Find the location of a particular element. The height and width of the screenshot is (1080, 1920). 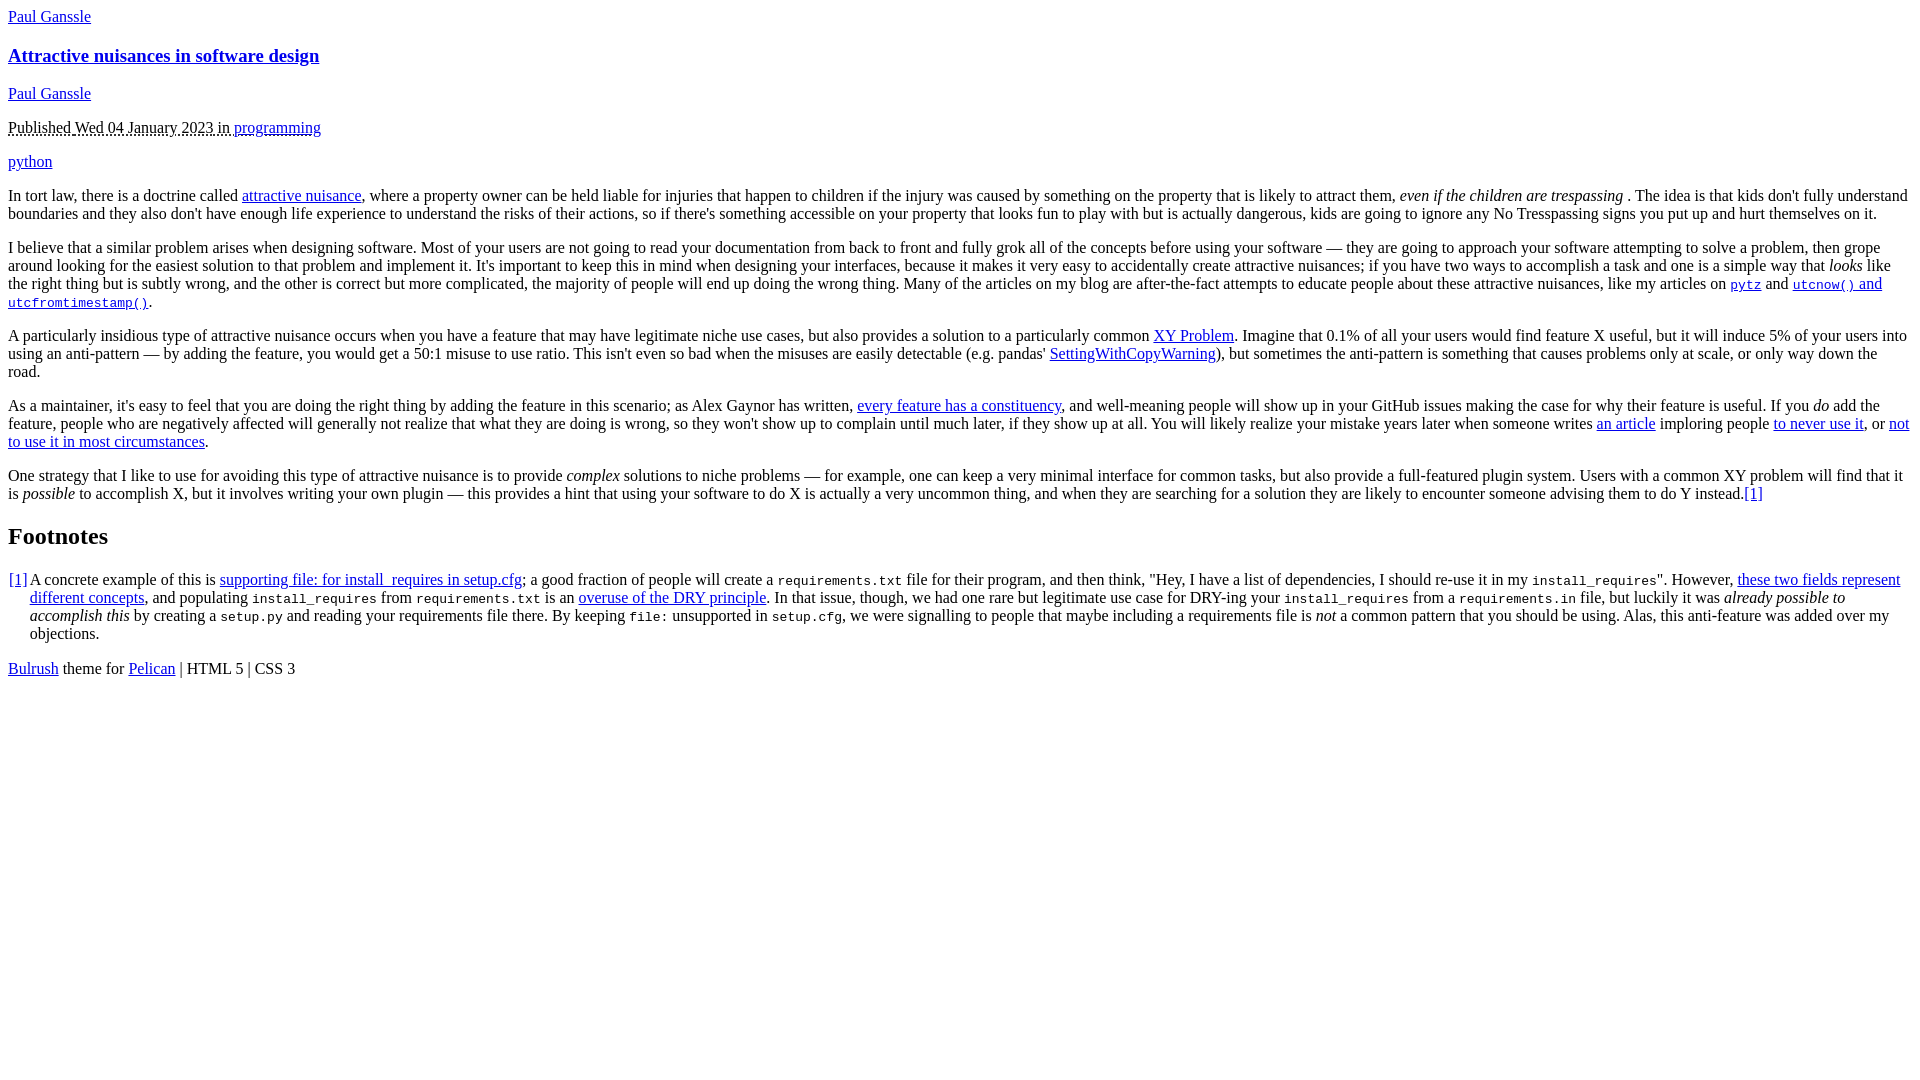

overuse of the DRY principle is located at coordinates (672, 596).